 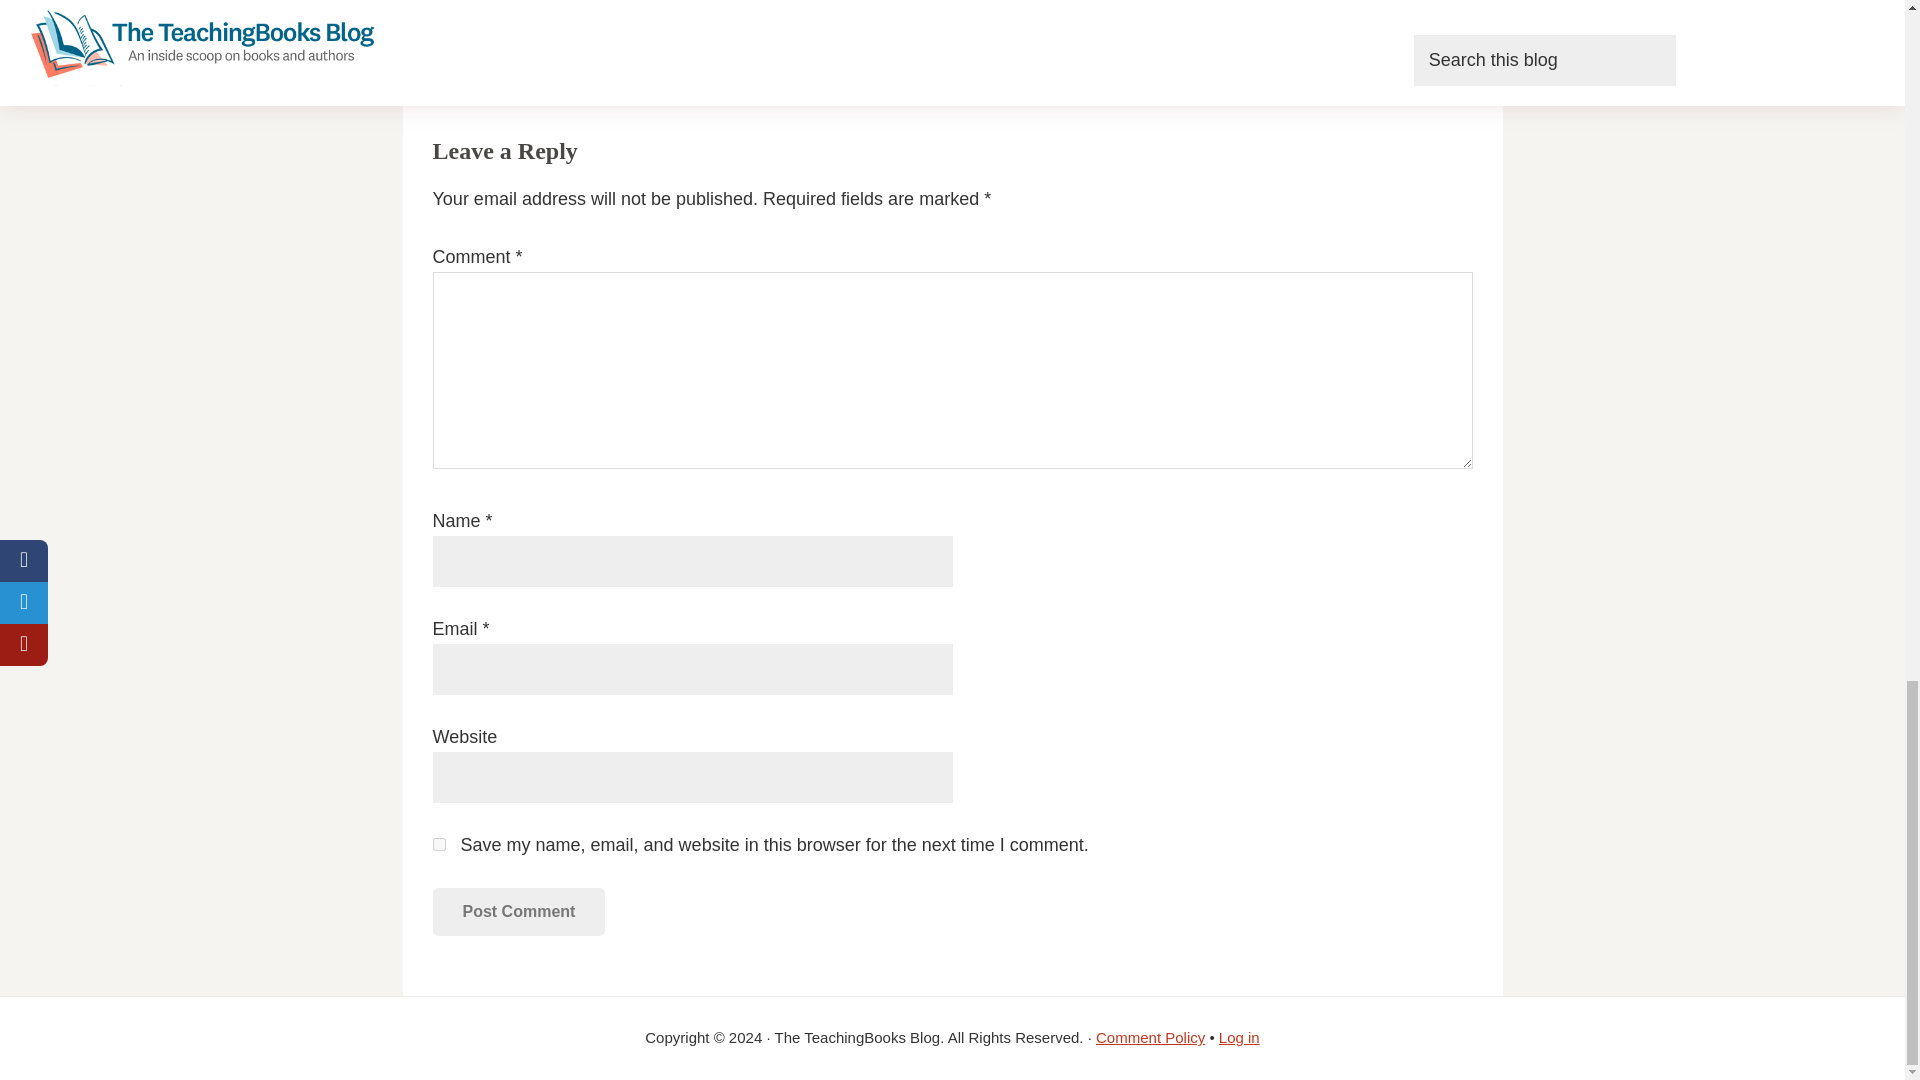 I want to click on yes, so click(x=438, y=844).